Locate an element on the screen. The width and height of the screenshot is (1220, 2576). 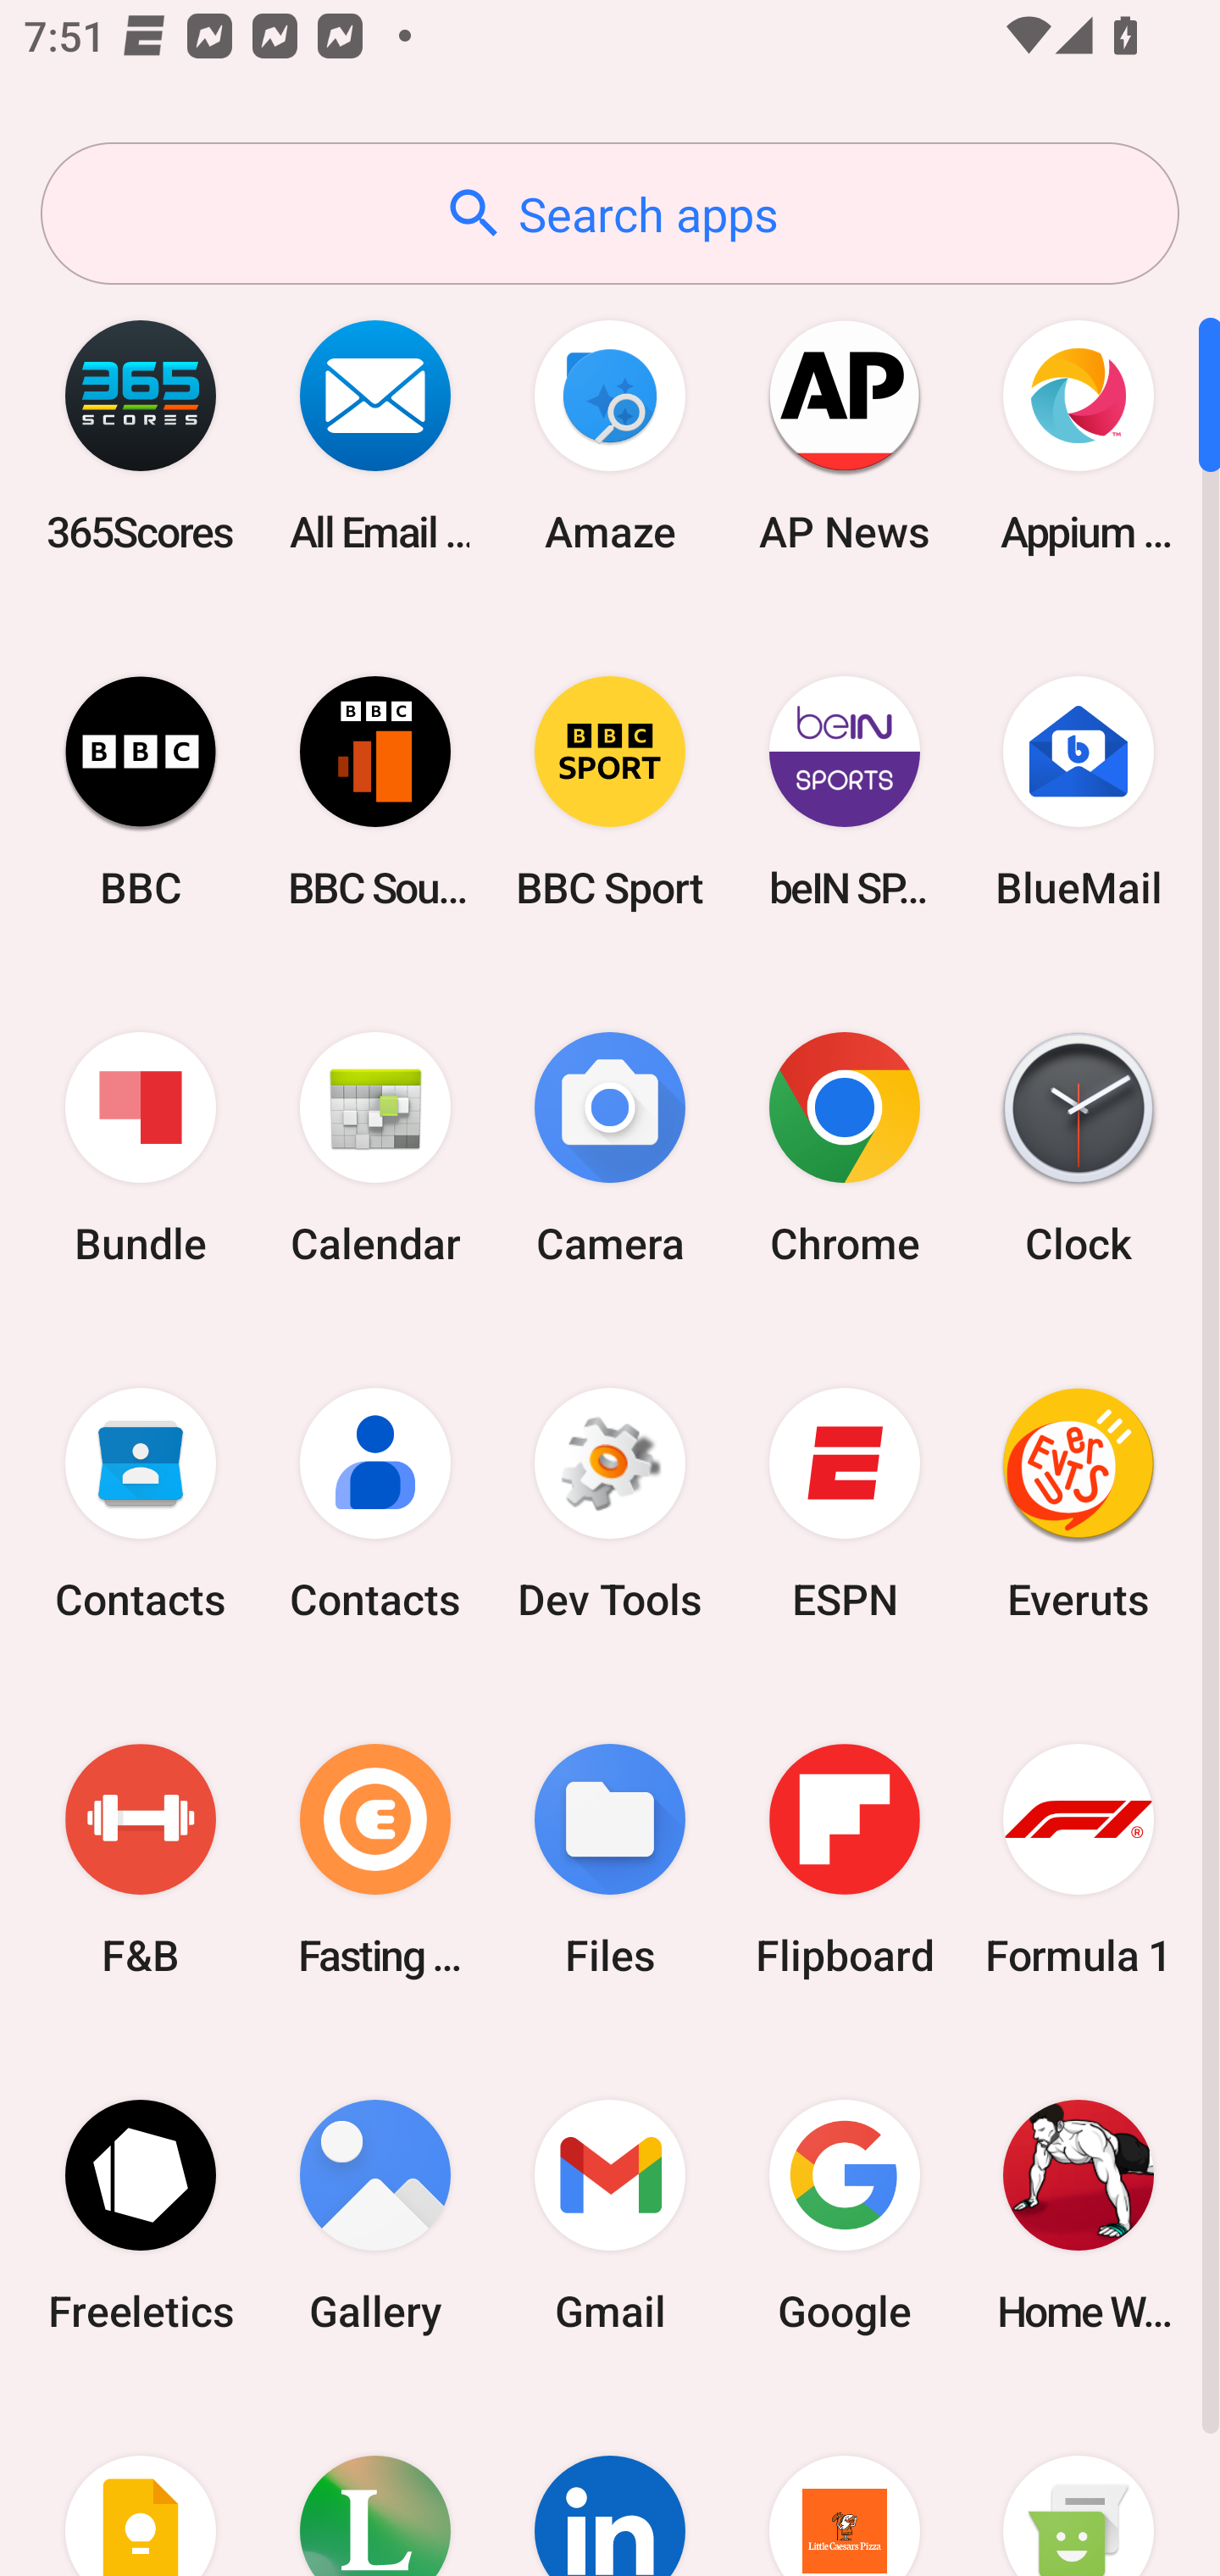
Gallery is located at coordinates (375, 2215).